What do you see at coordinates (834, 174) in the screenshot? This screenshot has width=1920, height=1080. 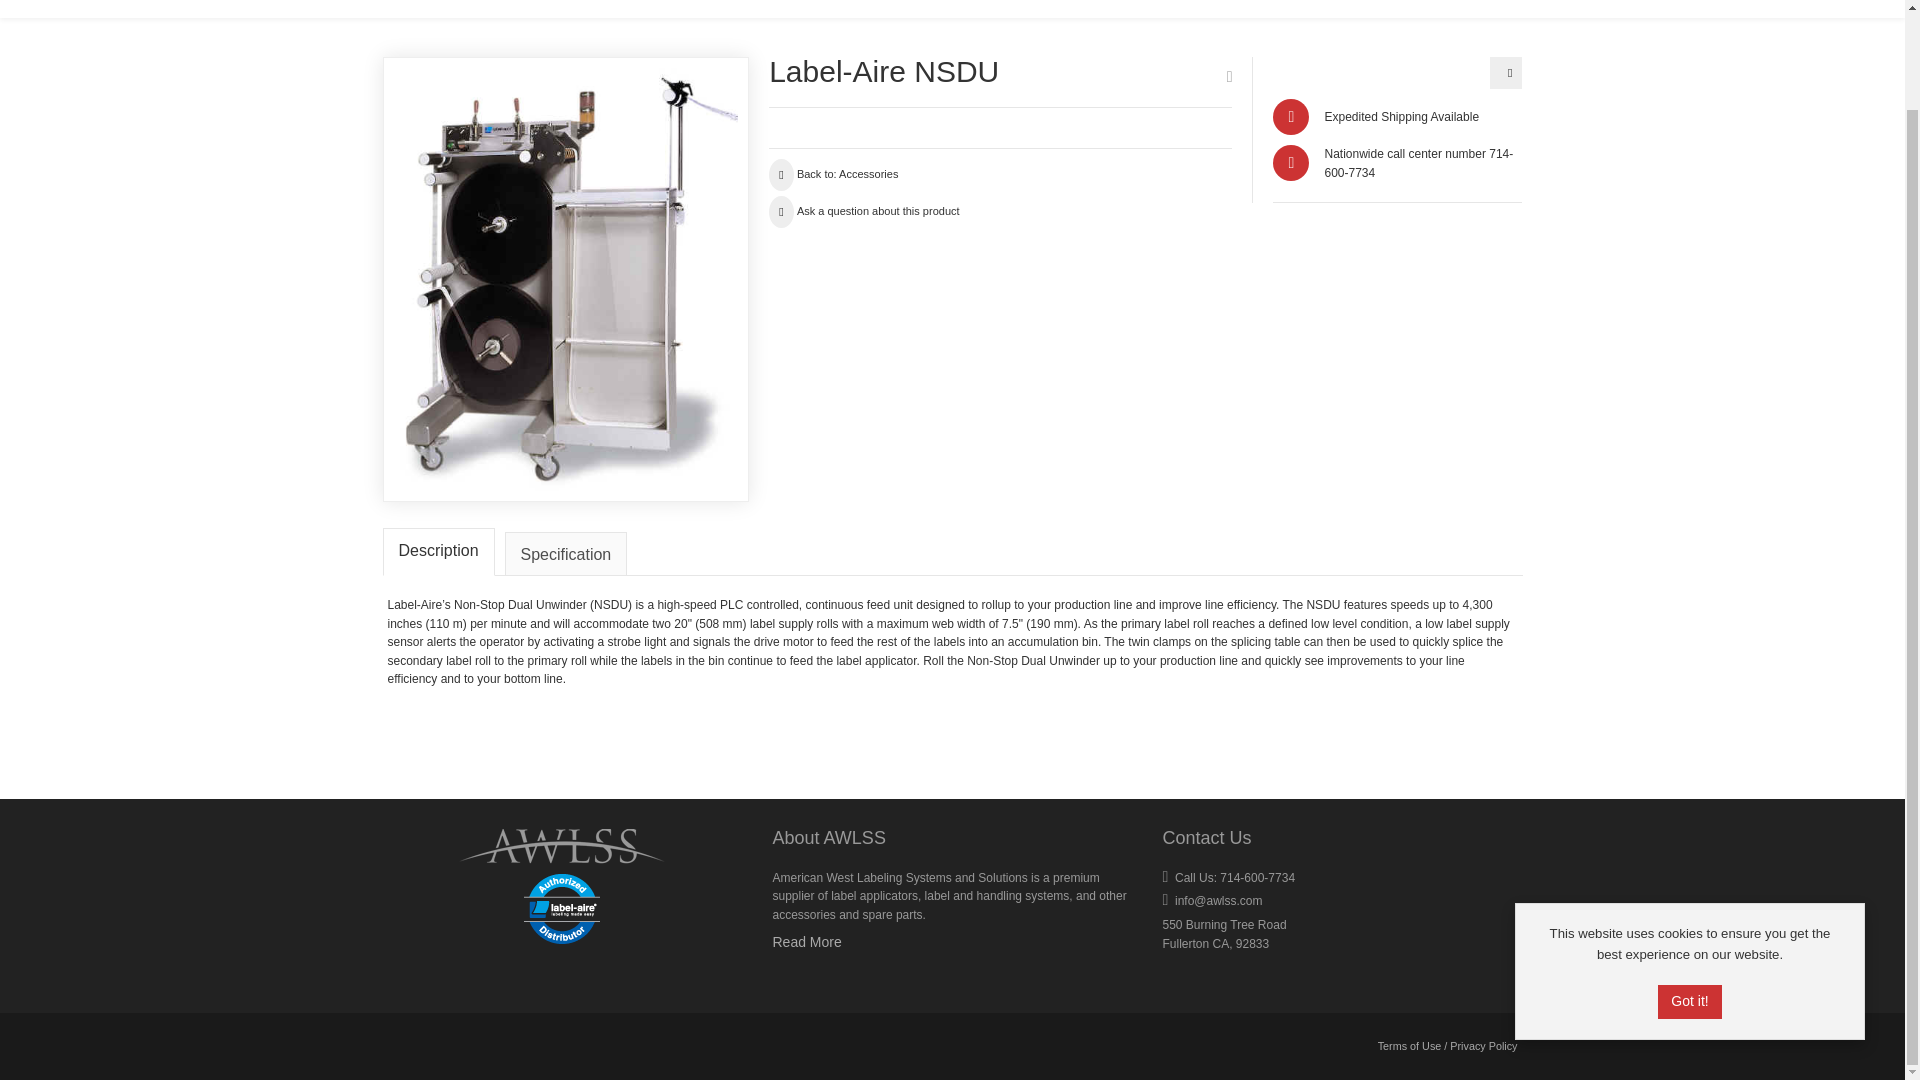 I see ` Back to: Accessories` at bounding box center [834, 174].